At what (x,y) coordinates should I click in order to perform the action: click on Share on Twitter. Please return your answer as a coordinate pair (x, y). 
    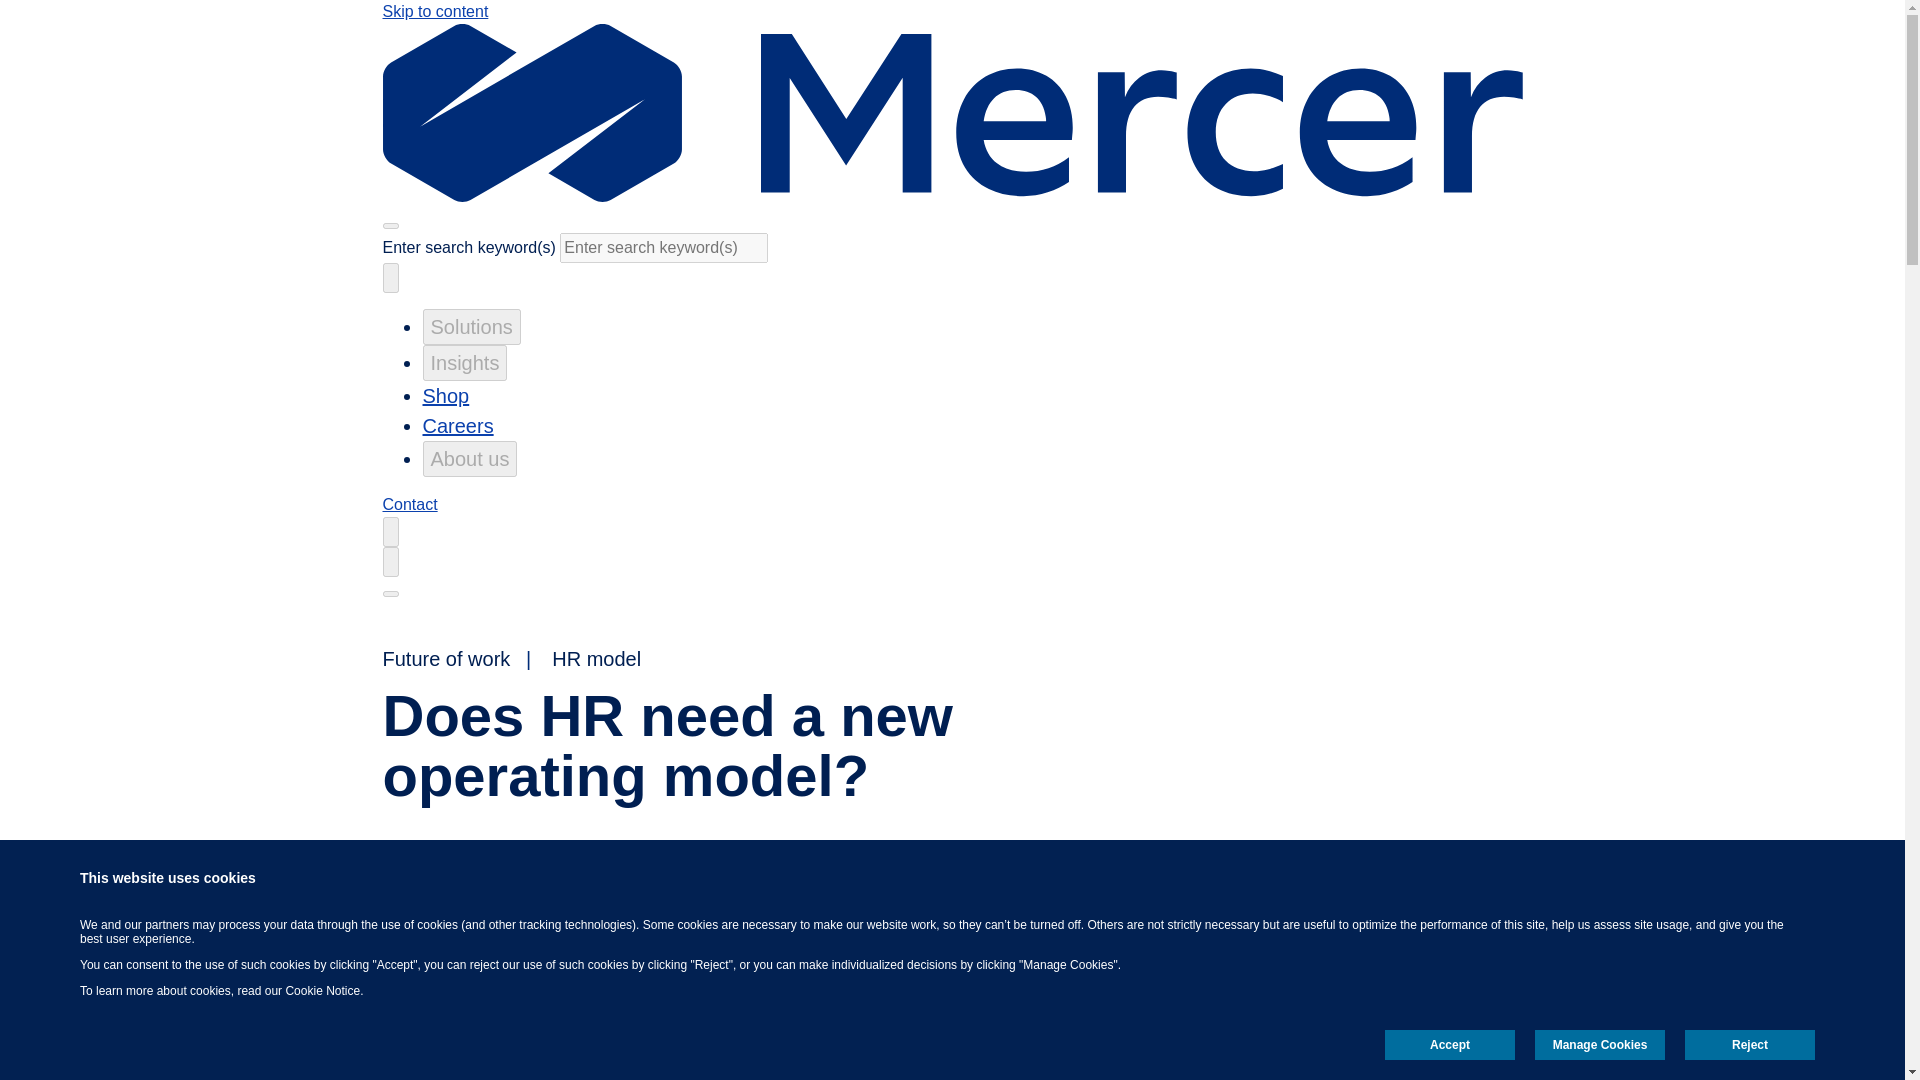
    Looking at the image, I should click on (1386, 892).